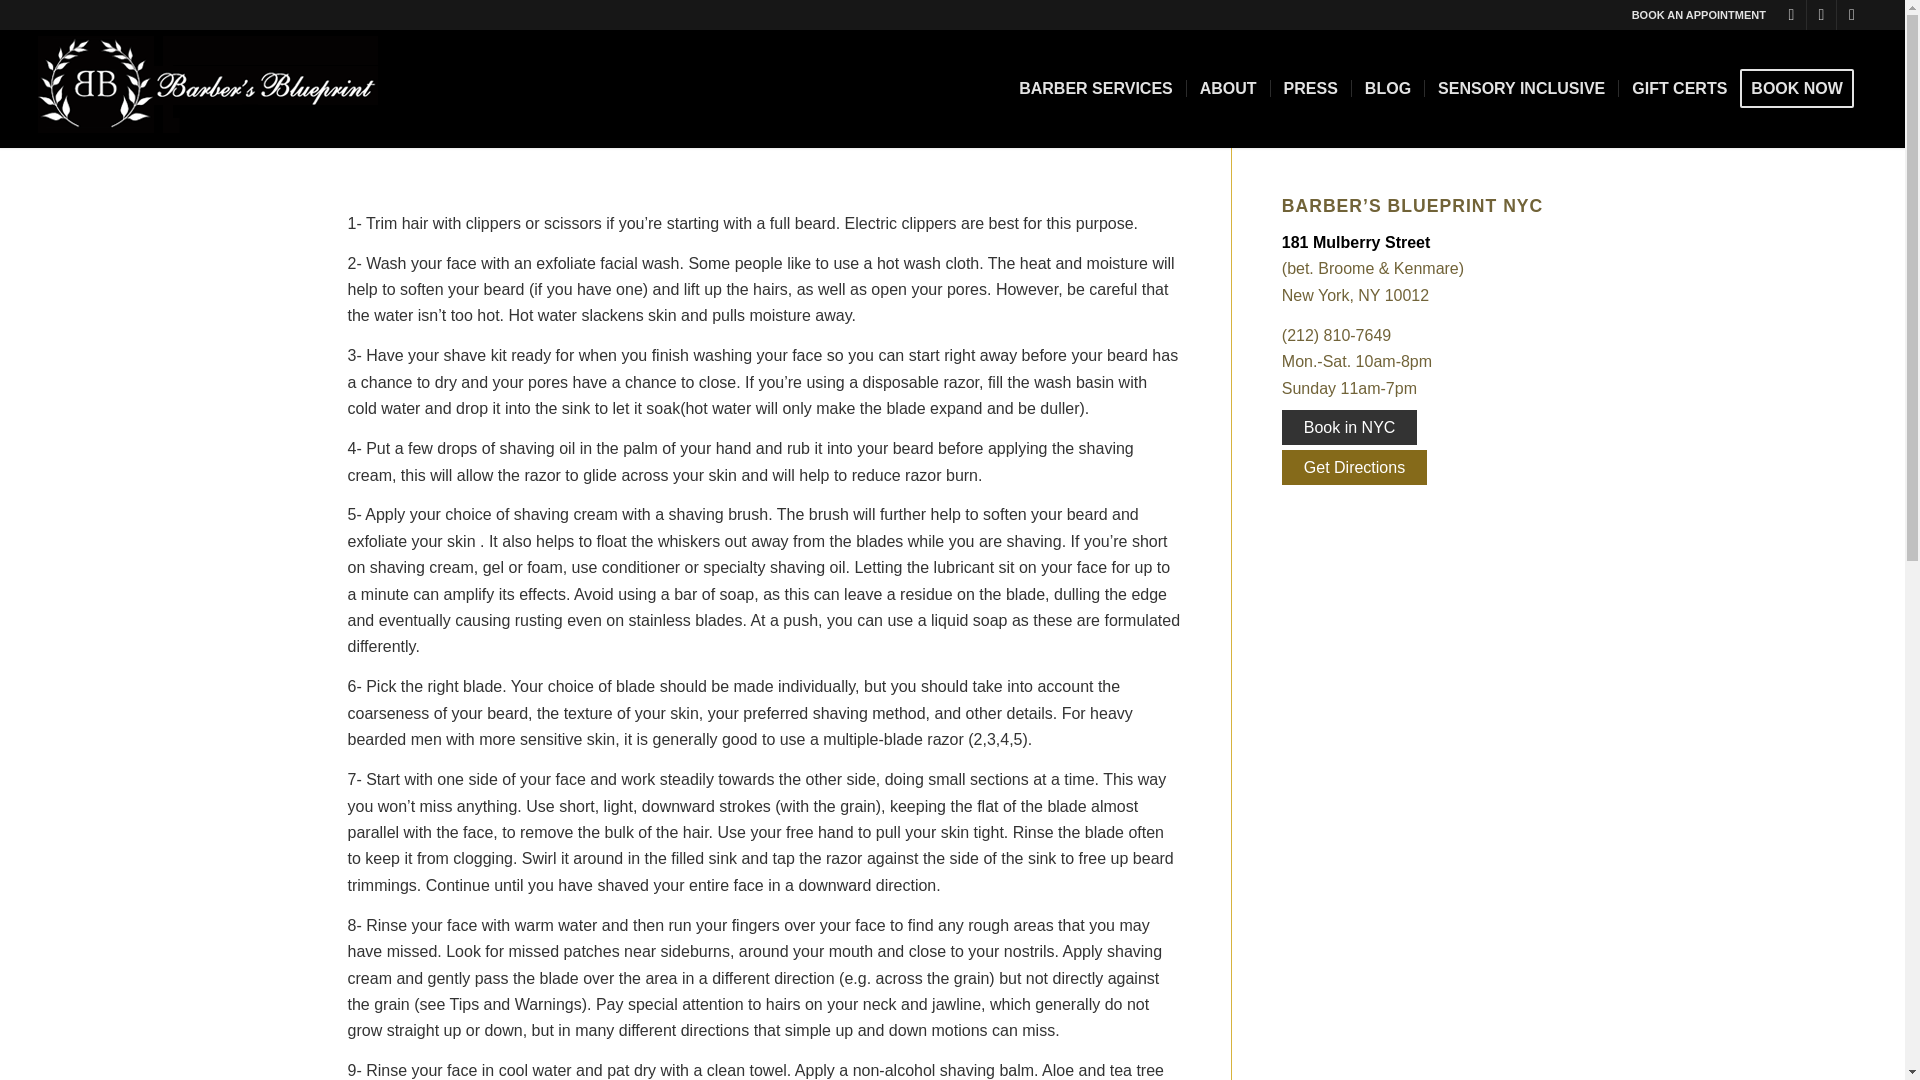 The image size is (1920, 1080). Describe the element at coordinates (1310, 88) in the screenshot. I see `PRESS` at that location.